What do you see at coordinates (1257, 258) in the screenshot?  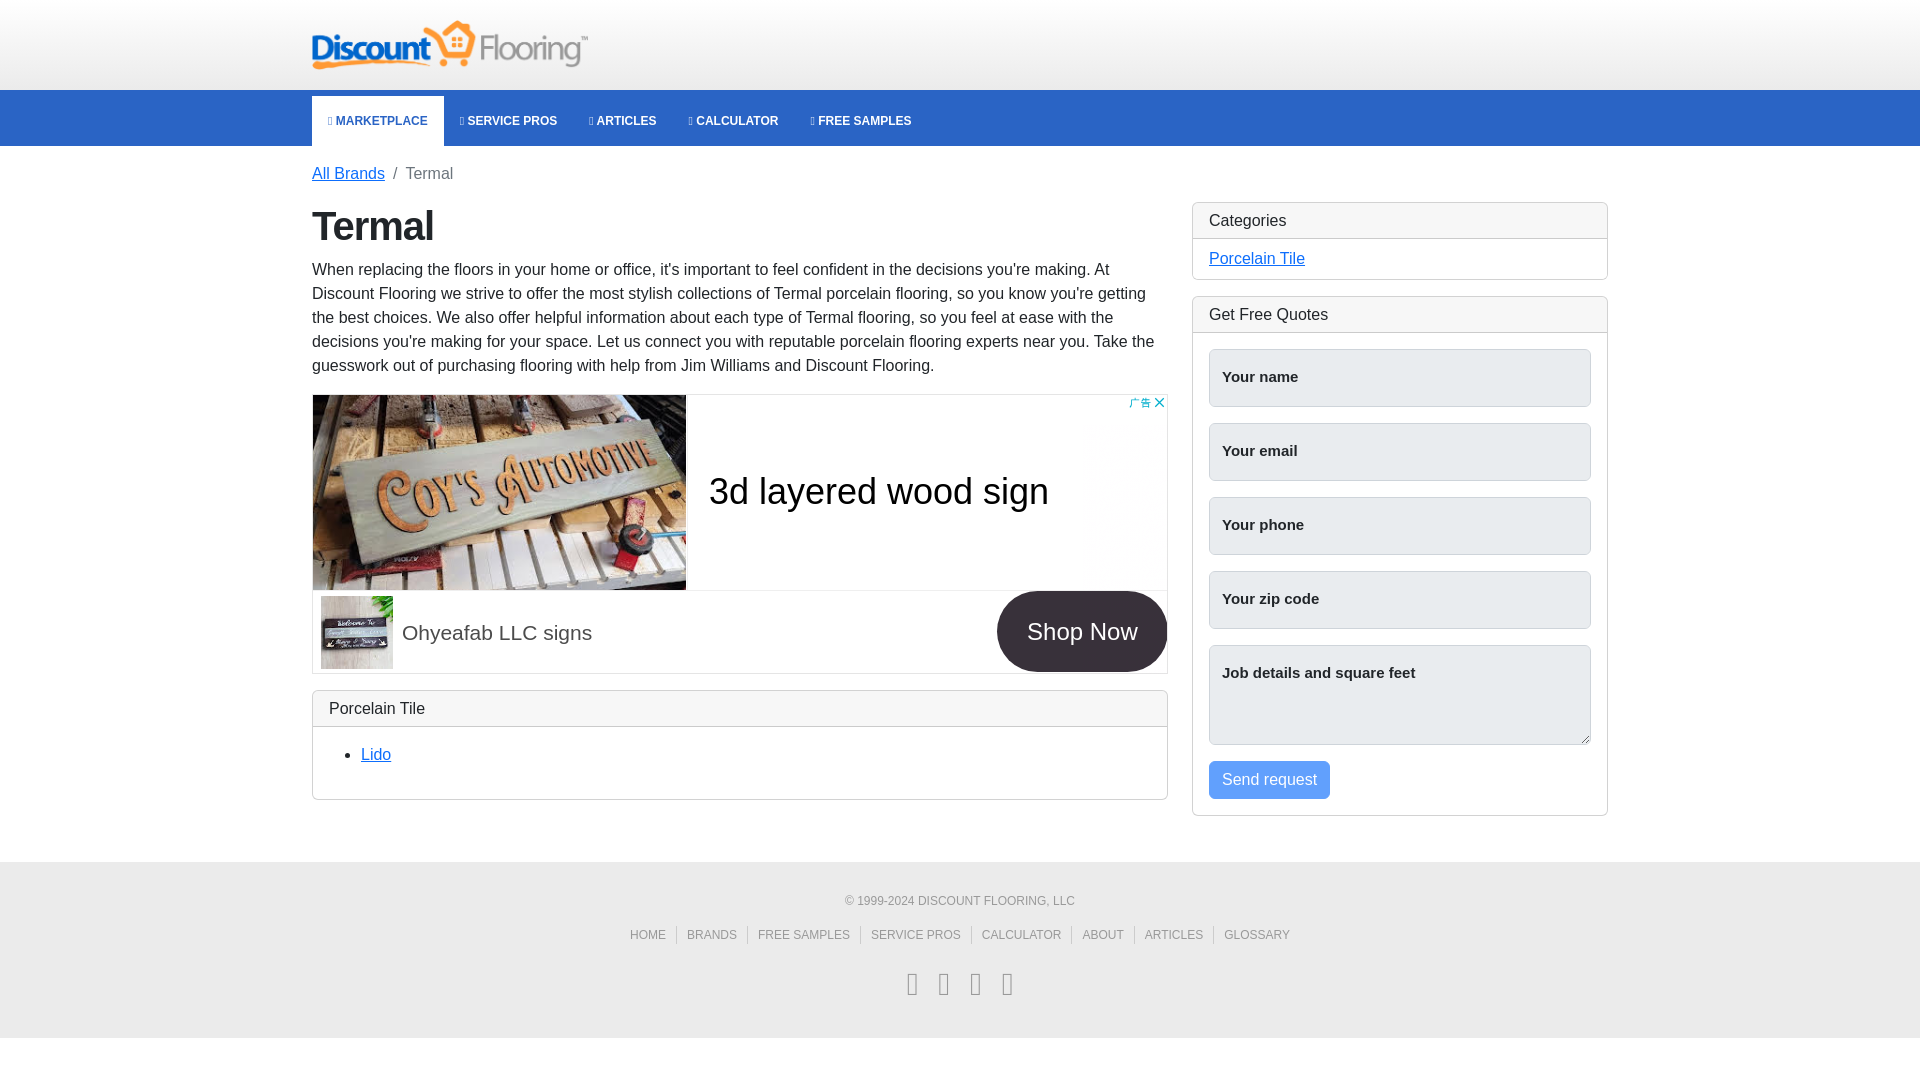 I see `Porcelain Tile` at bounding box center [1257, 258].